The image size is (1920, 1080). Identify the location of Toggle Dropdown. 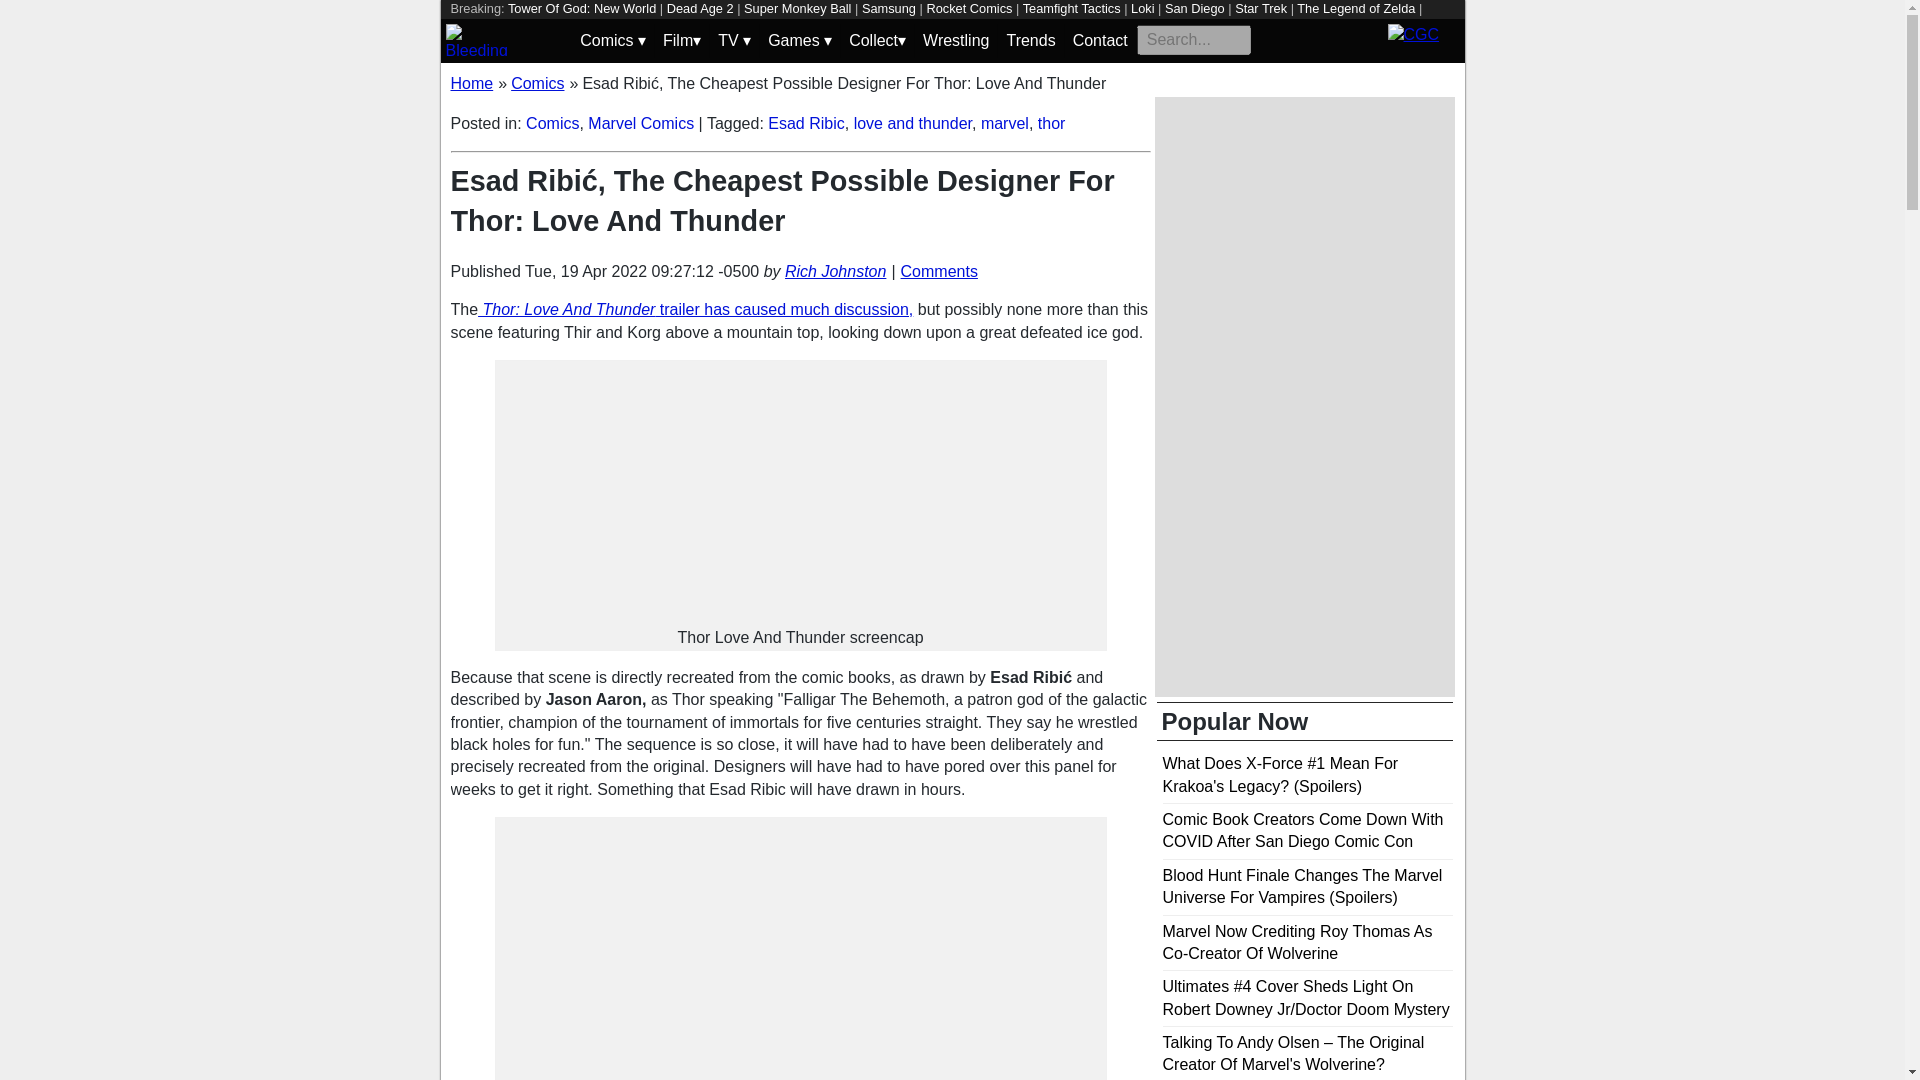
(800, 40).